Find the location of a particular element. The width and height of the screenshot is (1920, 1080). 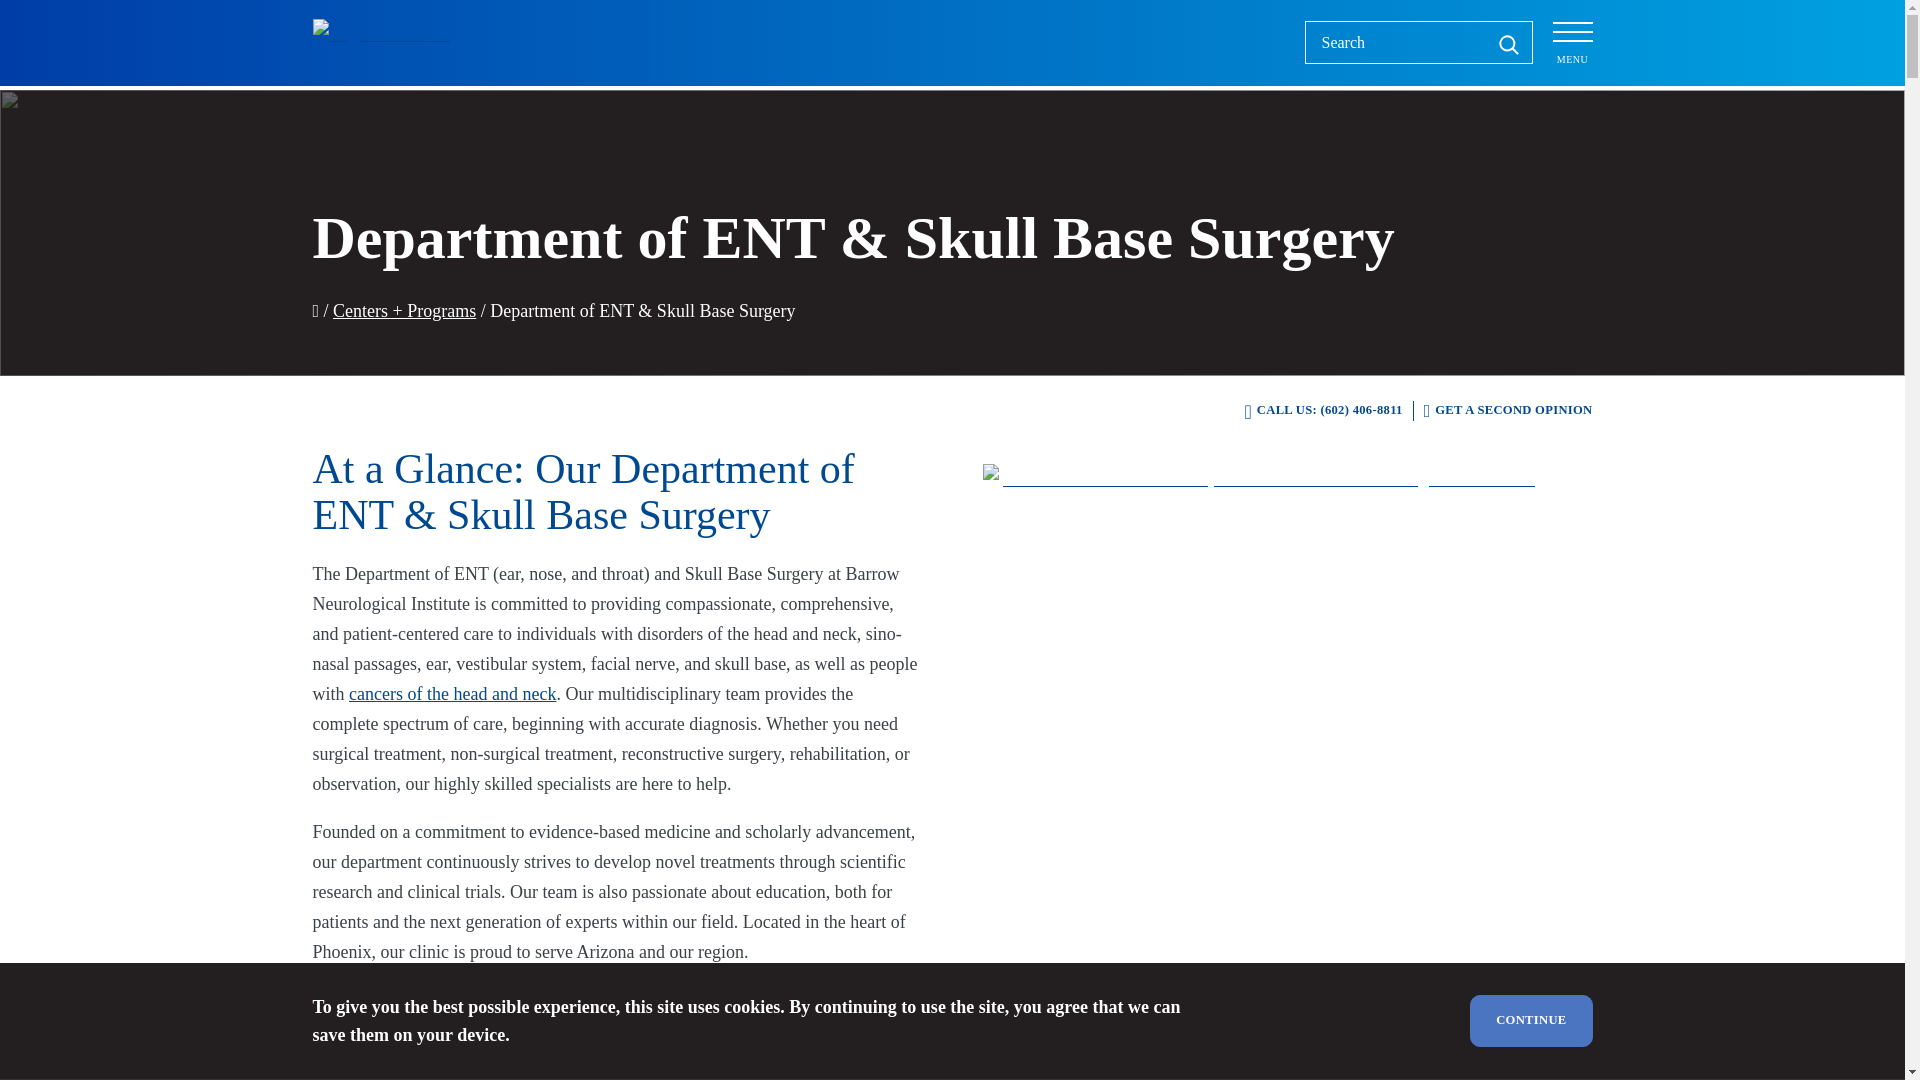

MENU is located at coordinates (1571, 42).